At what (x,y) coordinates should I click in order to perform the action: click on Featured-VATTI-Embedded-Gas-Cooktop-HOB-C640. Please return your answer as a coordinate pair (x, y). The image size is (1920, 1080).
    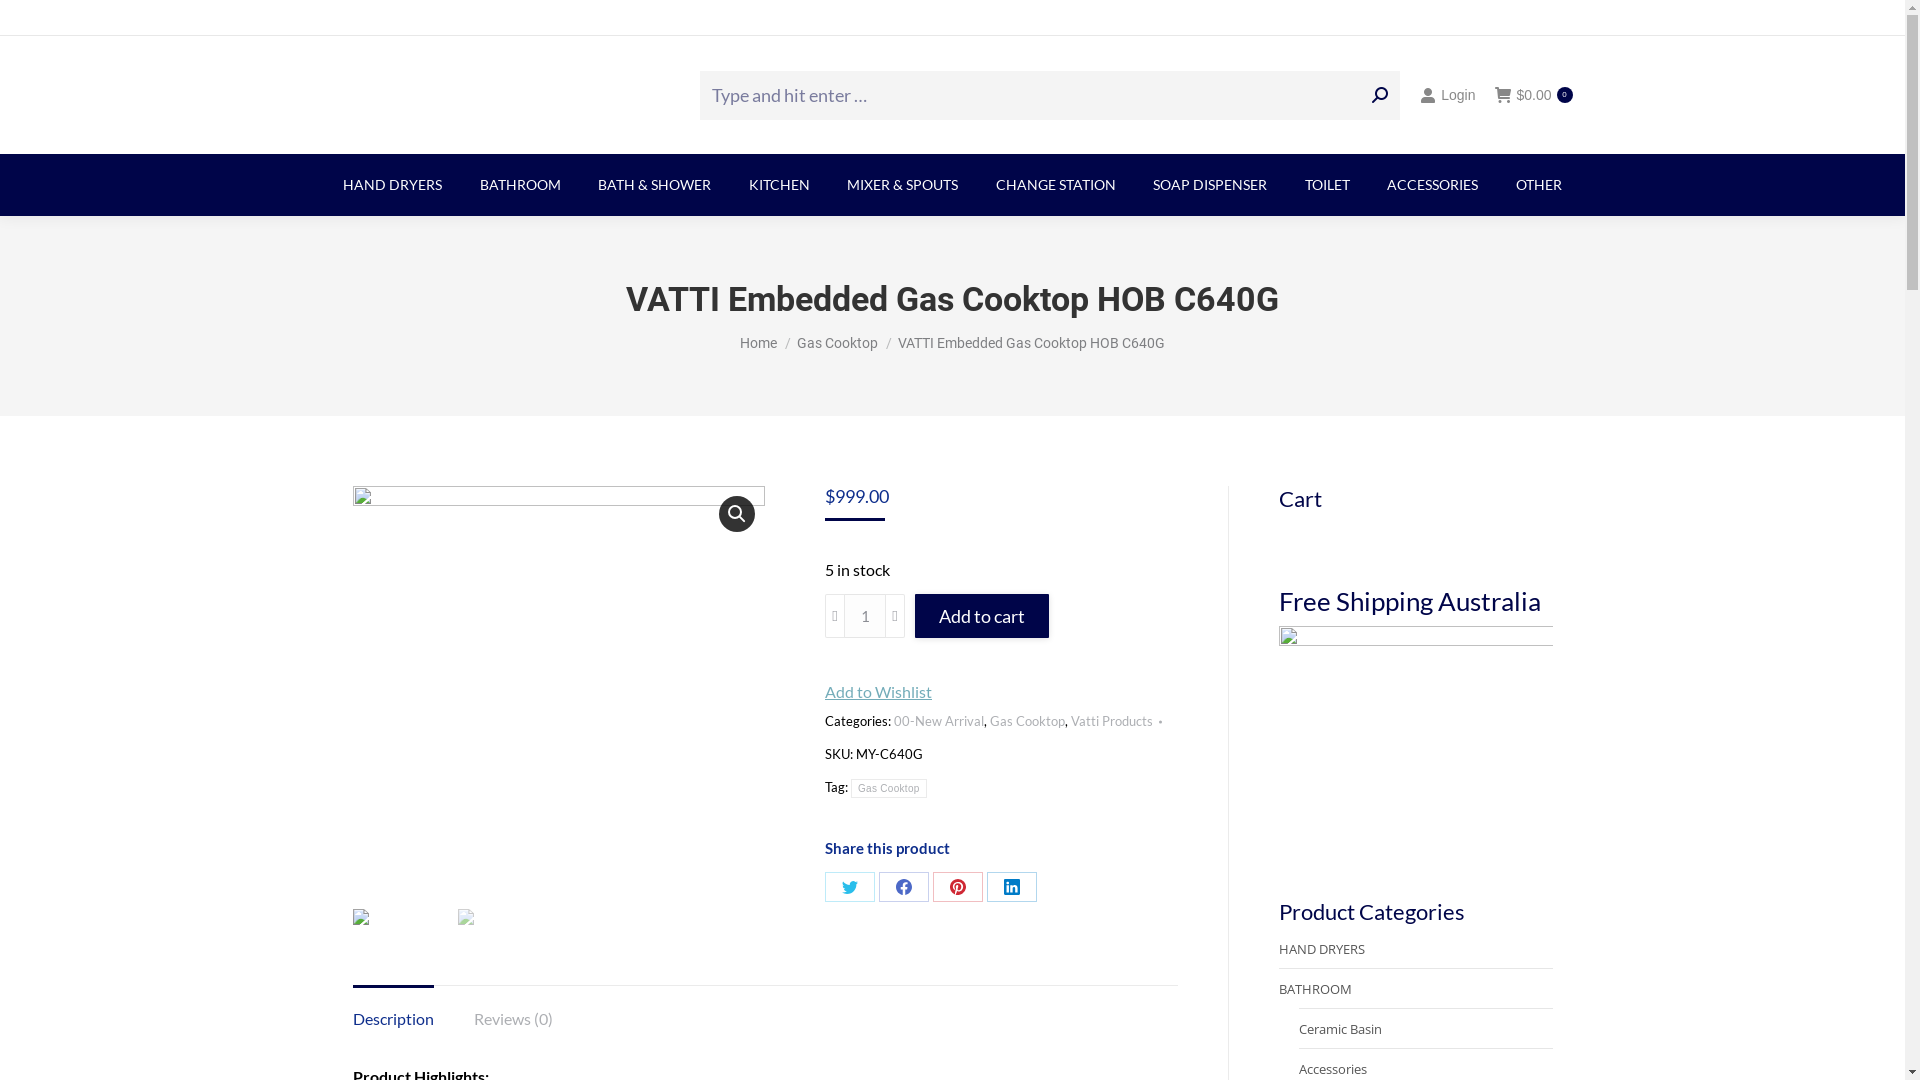
    Looking at the image, I should click on (558, 692).